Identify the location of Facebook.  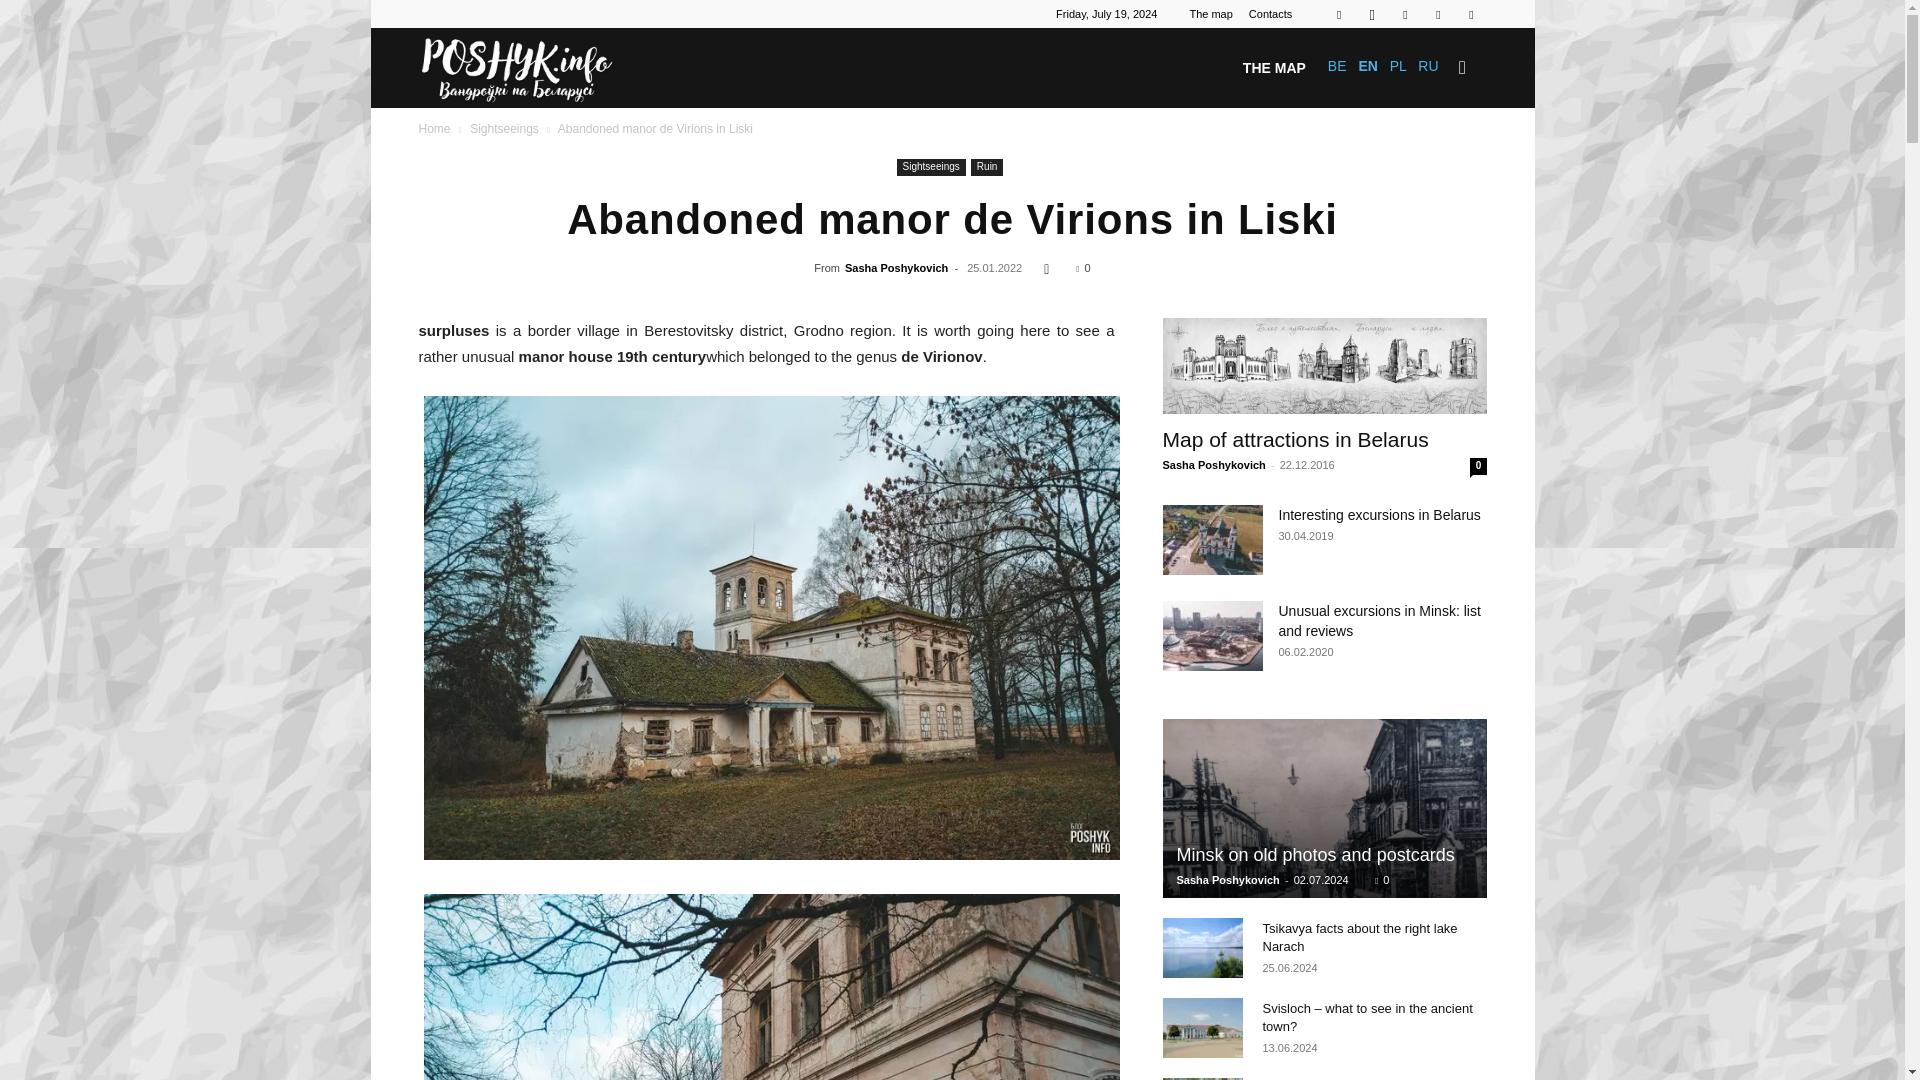
(1338, 14).